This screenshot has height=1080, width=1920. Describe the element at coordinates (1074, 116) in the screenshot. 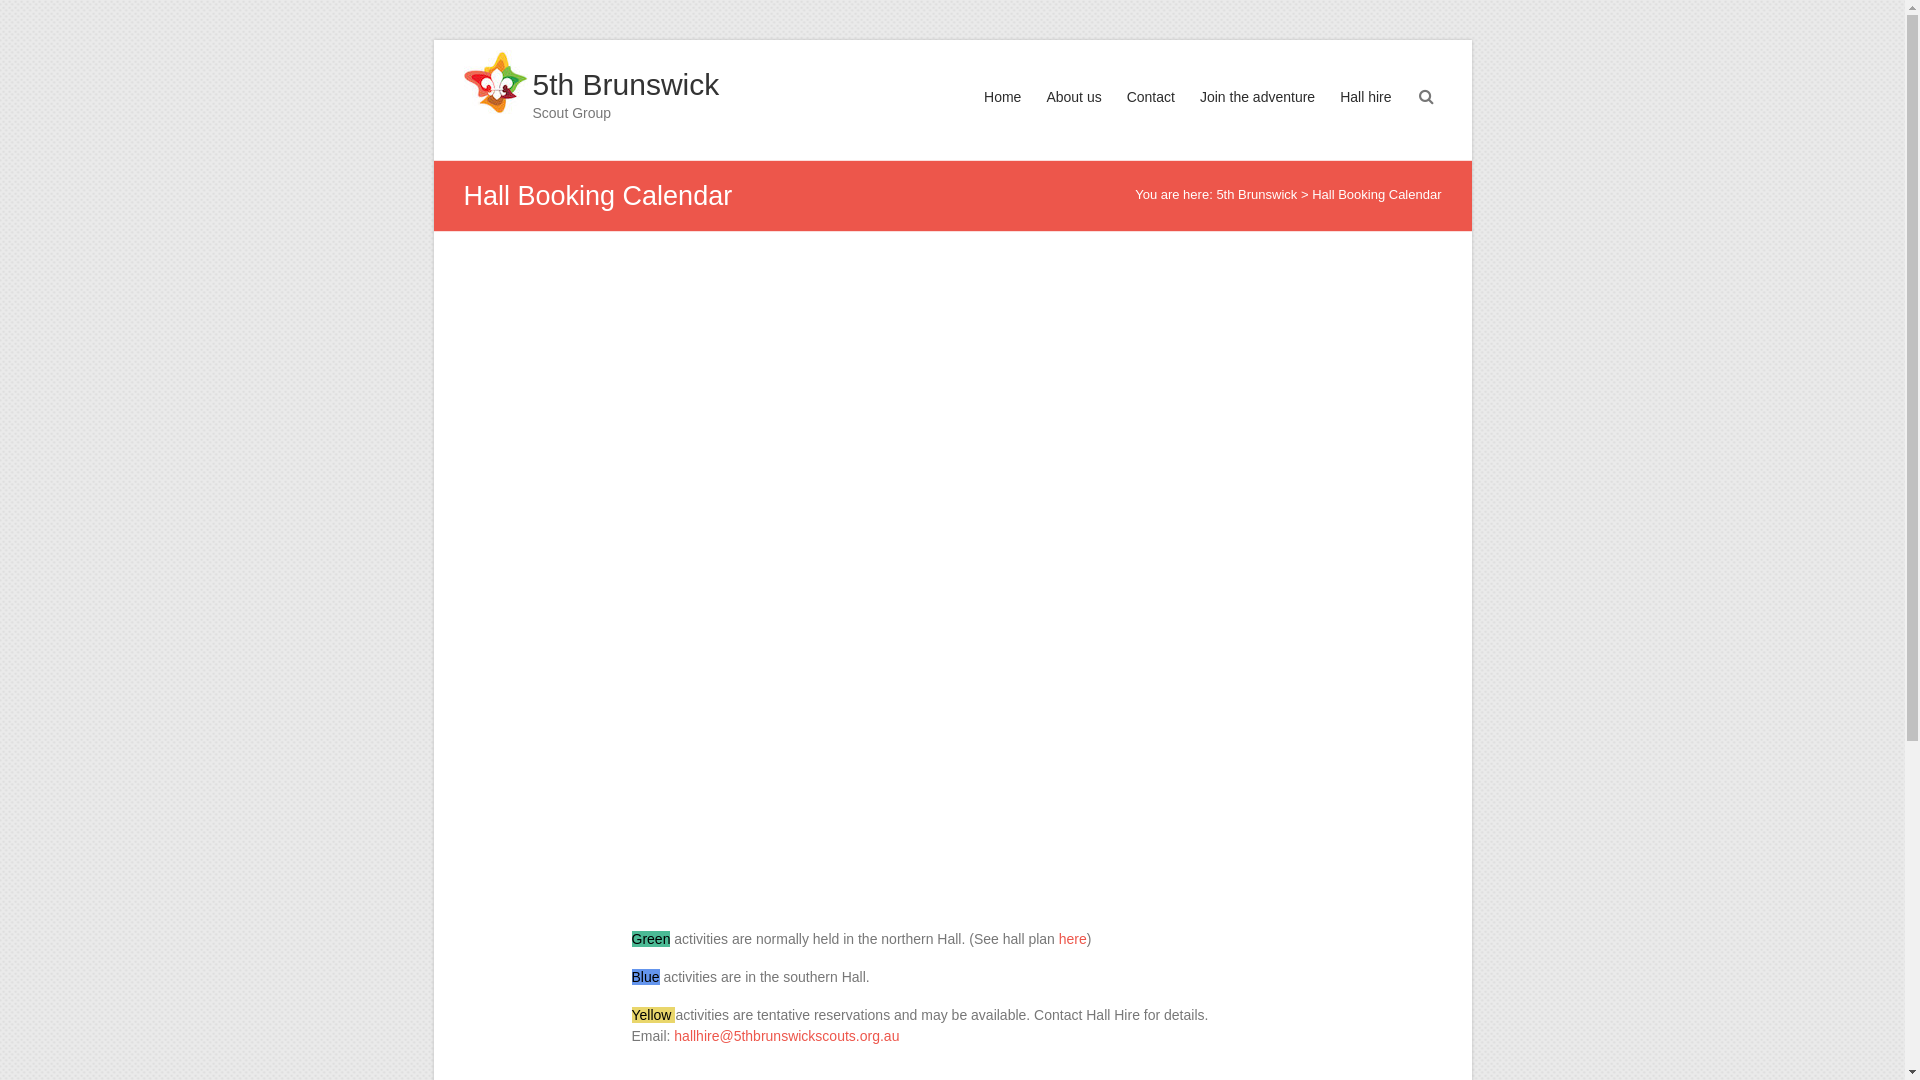

I see `About us` at that location.